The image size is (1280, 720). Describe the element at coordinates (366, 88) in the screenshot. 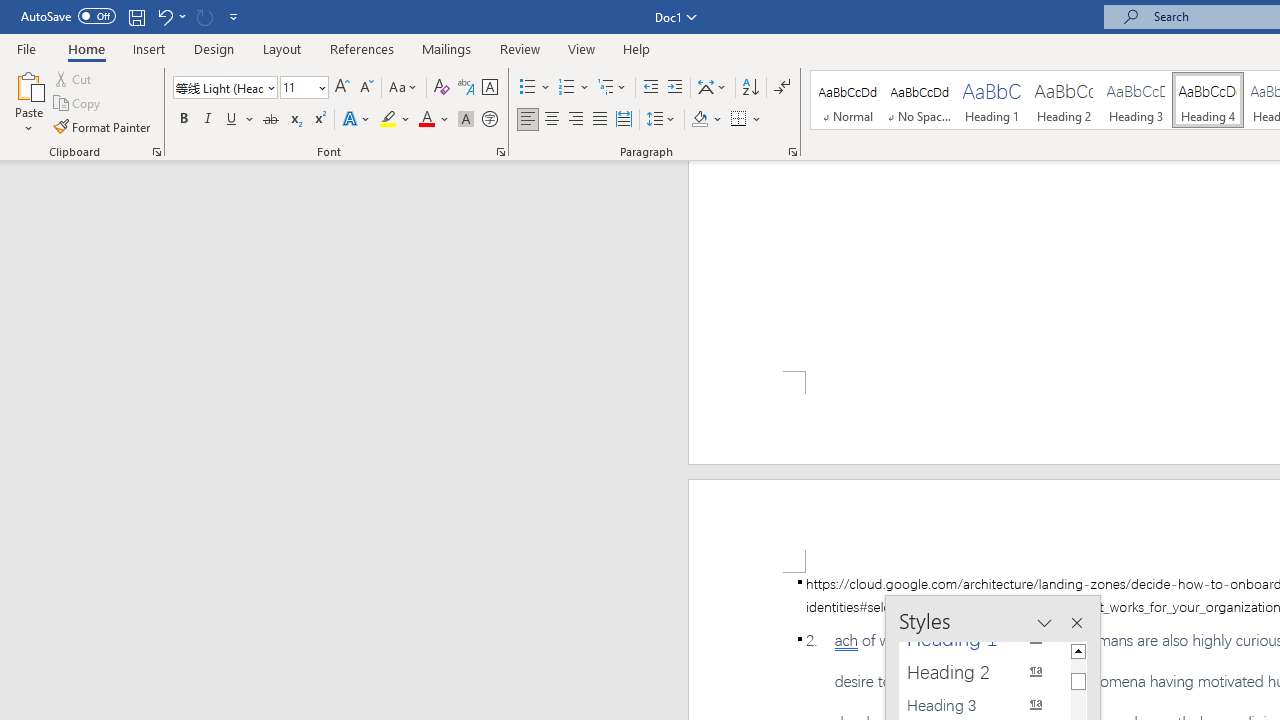

I see `Shrink Font` at that location.